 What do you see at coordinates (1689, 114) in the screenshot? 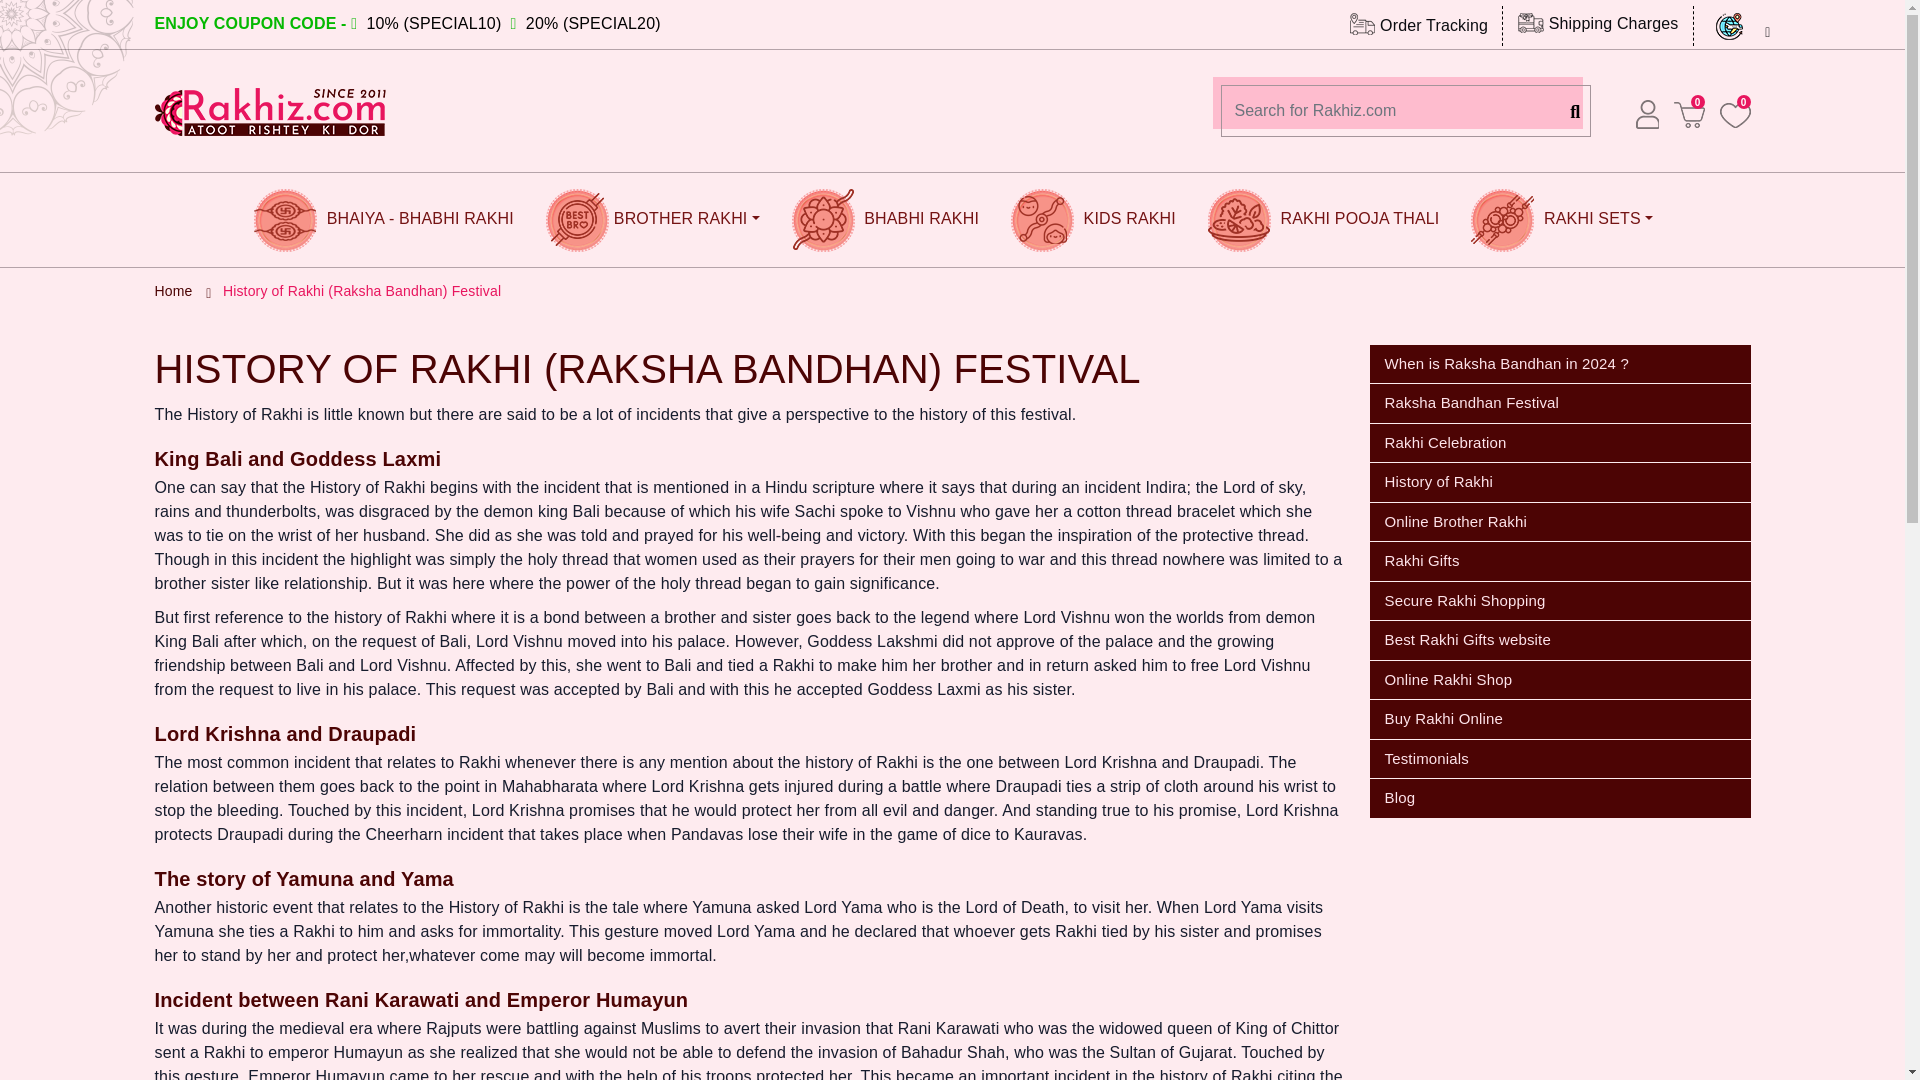
I see `0` at bounding box center [1689, 114].